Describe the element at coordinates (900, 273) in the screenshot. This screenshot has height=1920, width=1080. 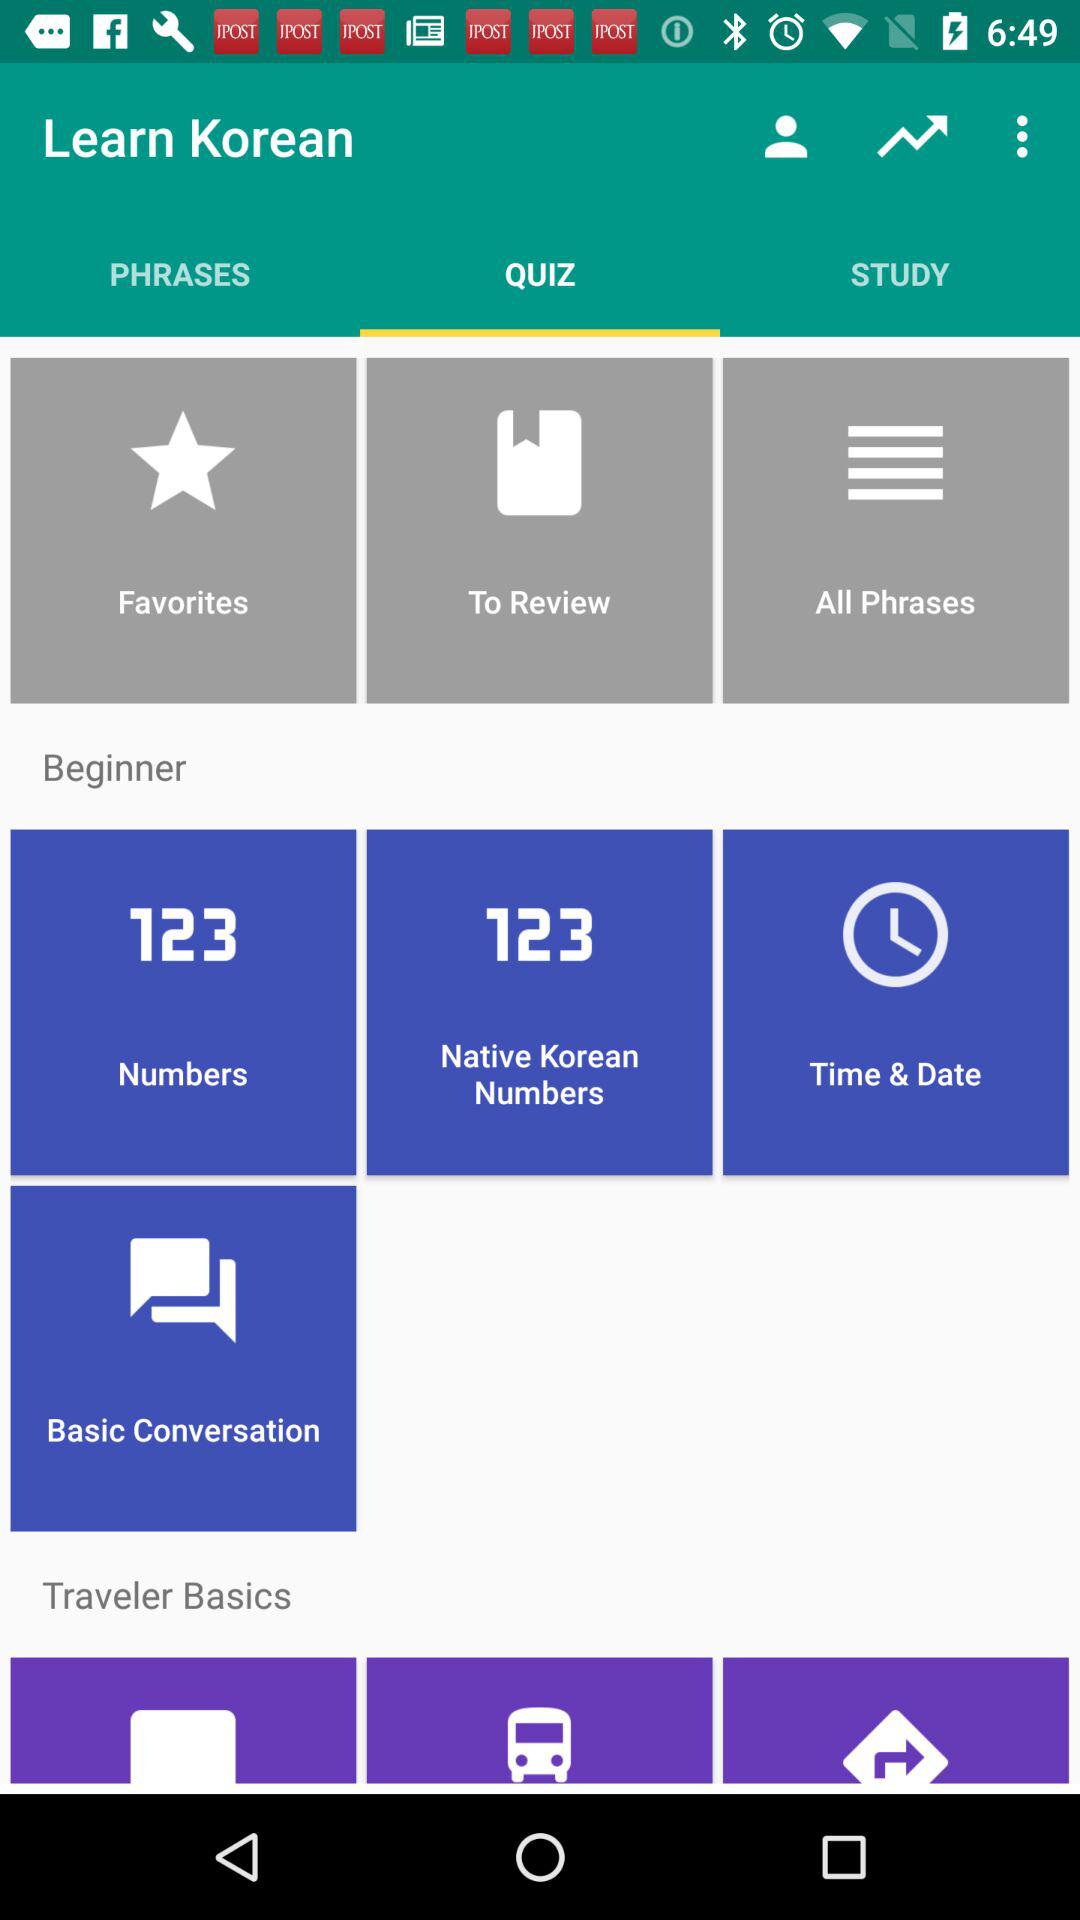
I see `click study icon` at that location.